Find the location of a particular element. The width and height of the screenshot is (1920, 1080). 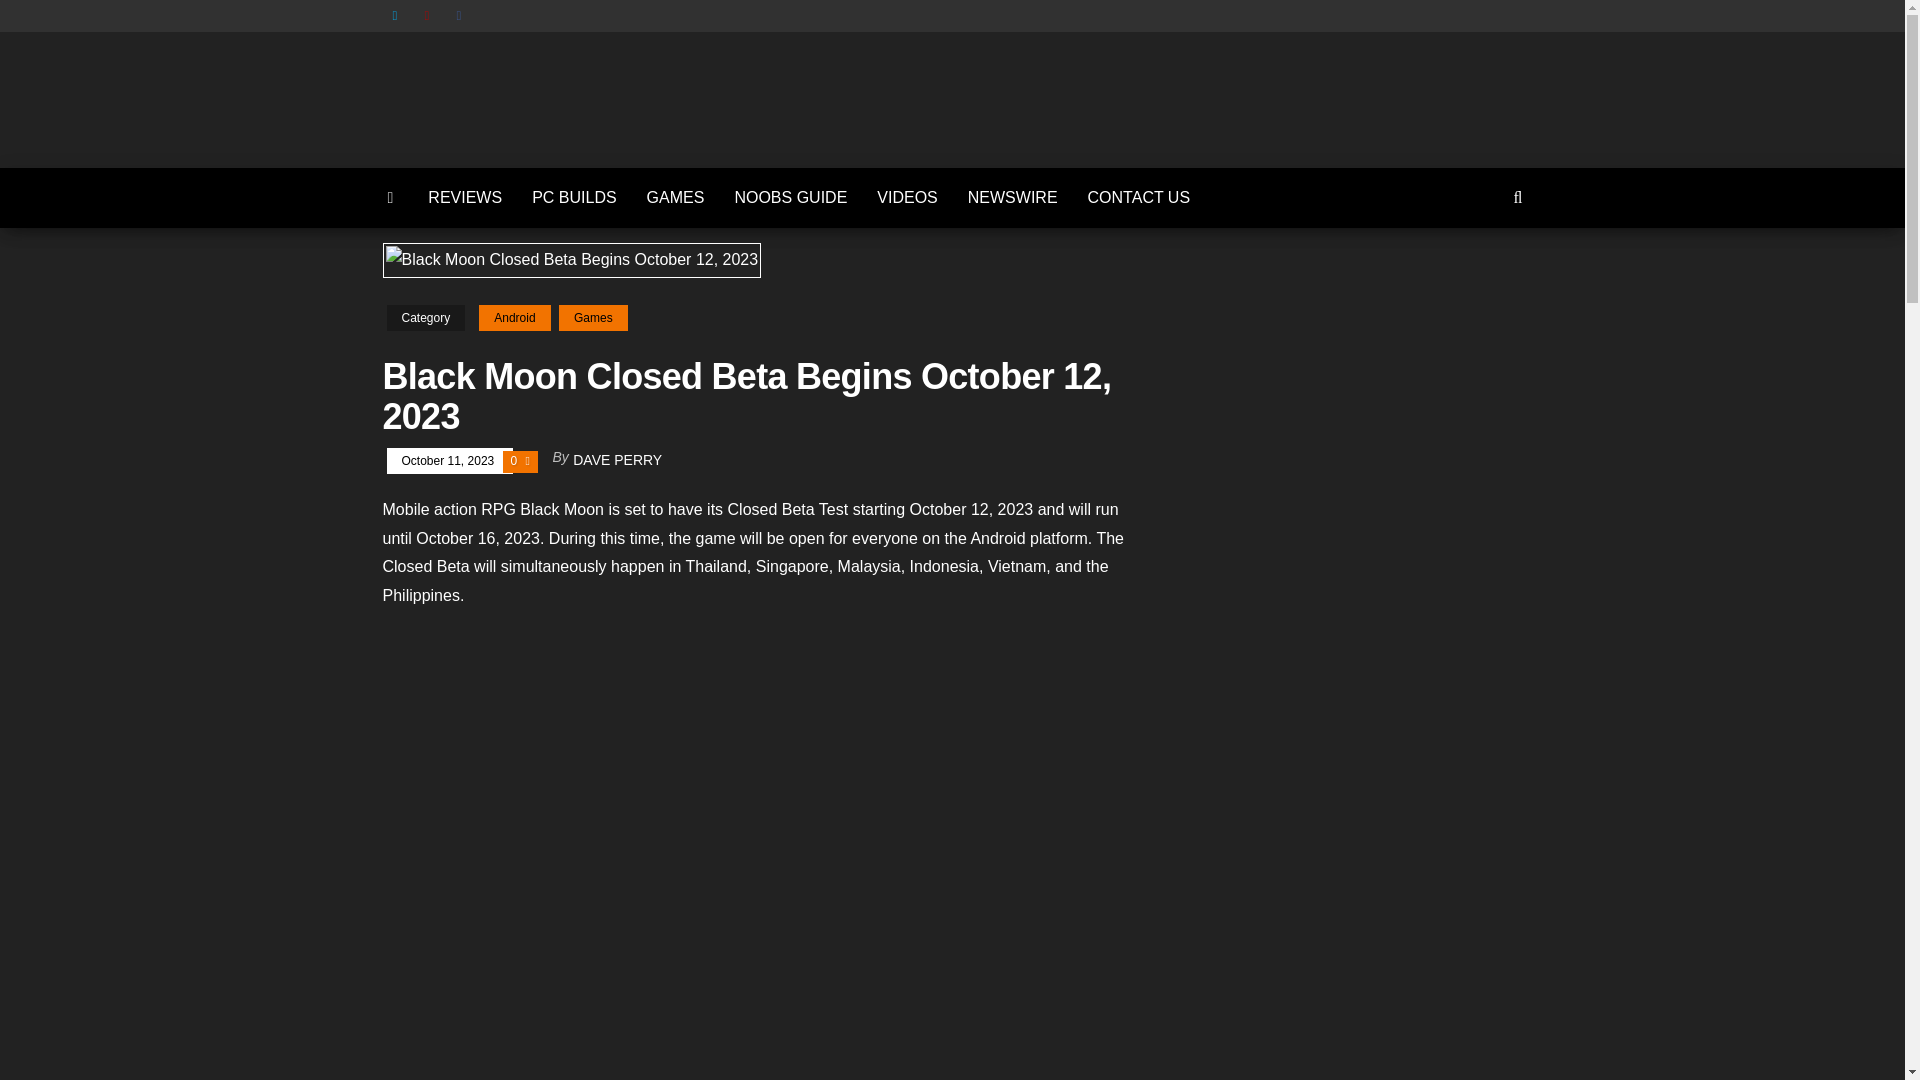

NOOBS GUIDE is located at coordinates (790, 198).